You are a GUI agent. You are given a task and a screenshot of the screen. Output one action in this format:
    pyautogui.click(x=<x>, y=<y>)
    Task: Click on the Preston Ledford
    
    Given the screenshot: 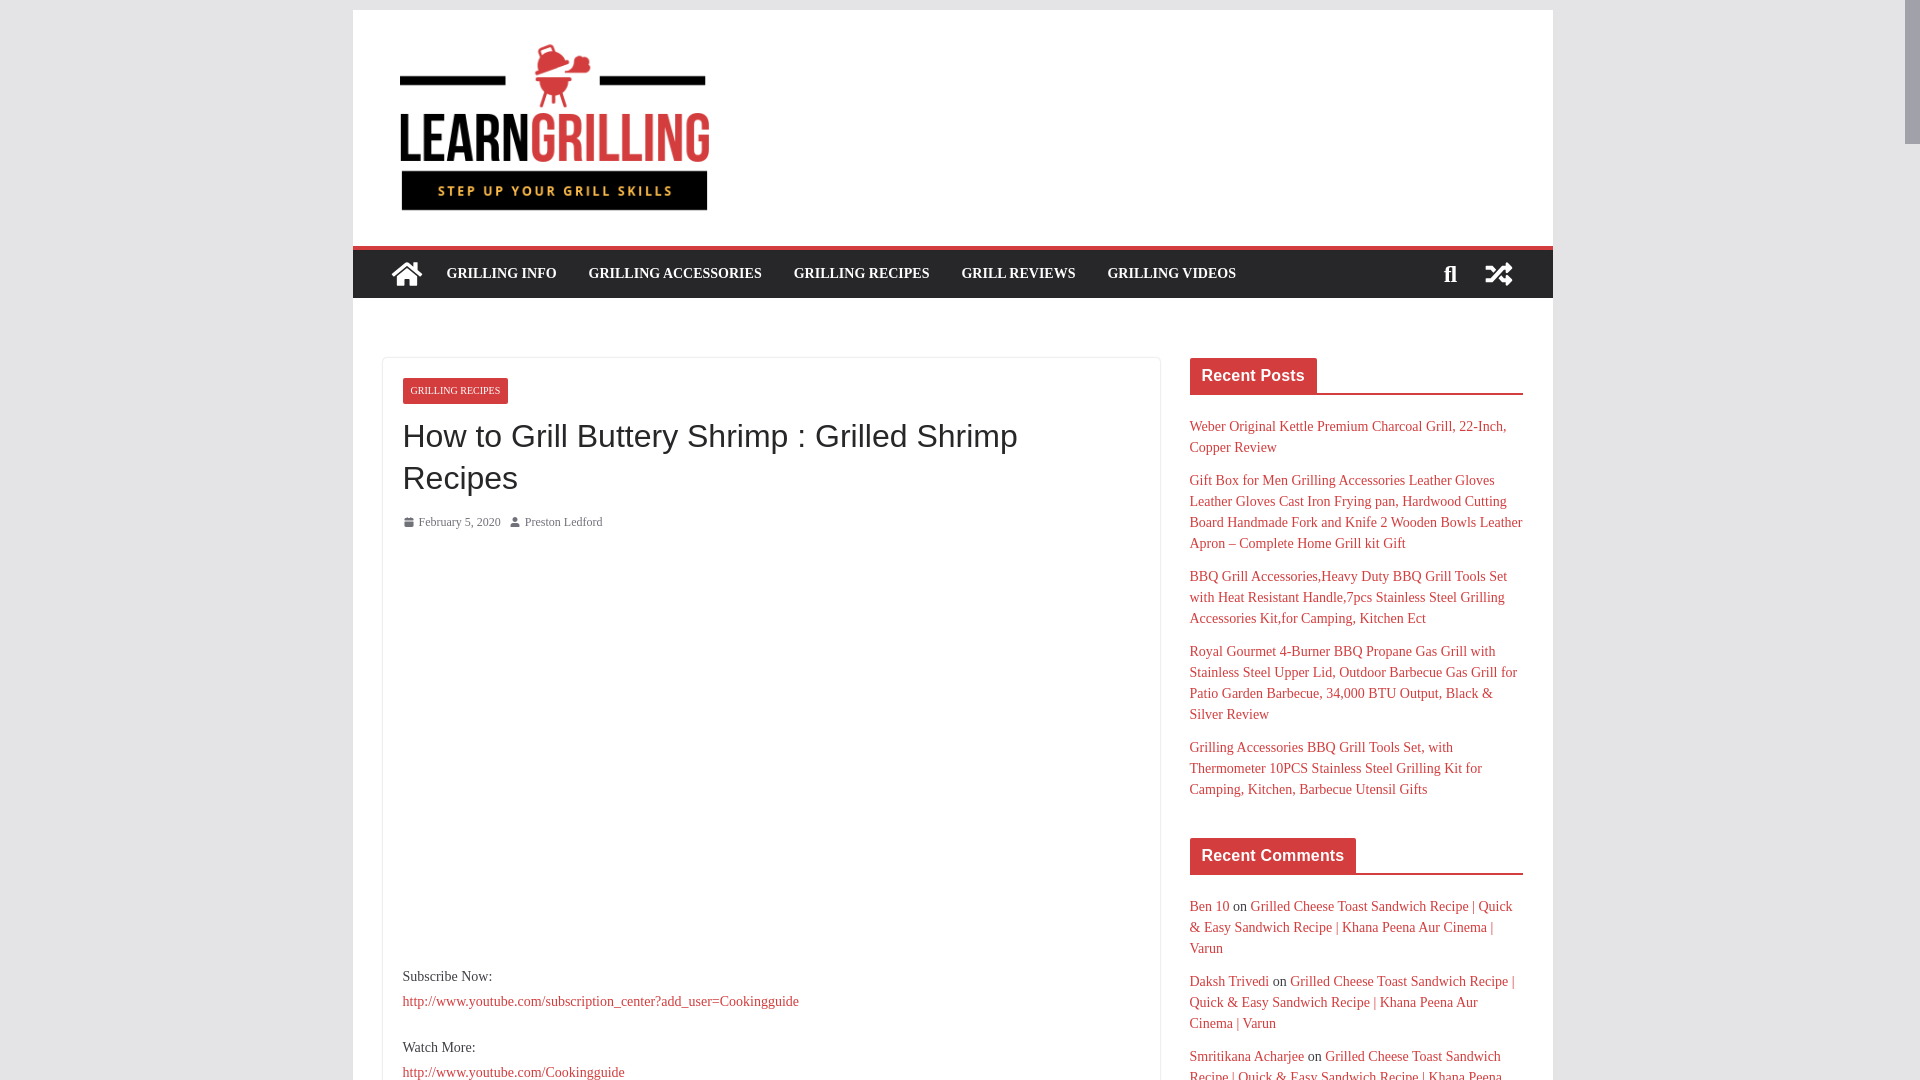 What is the action you would take?
    pyautogui.click(x=563, y=522)
    